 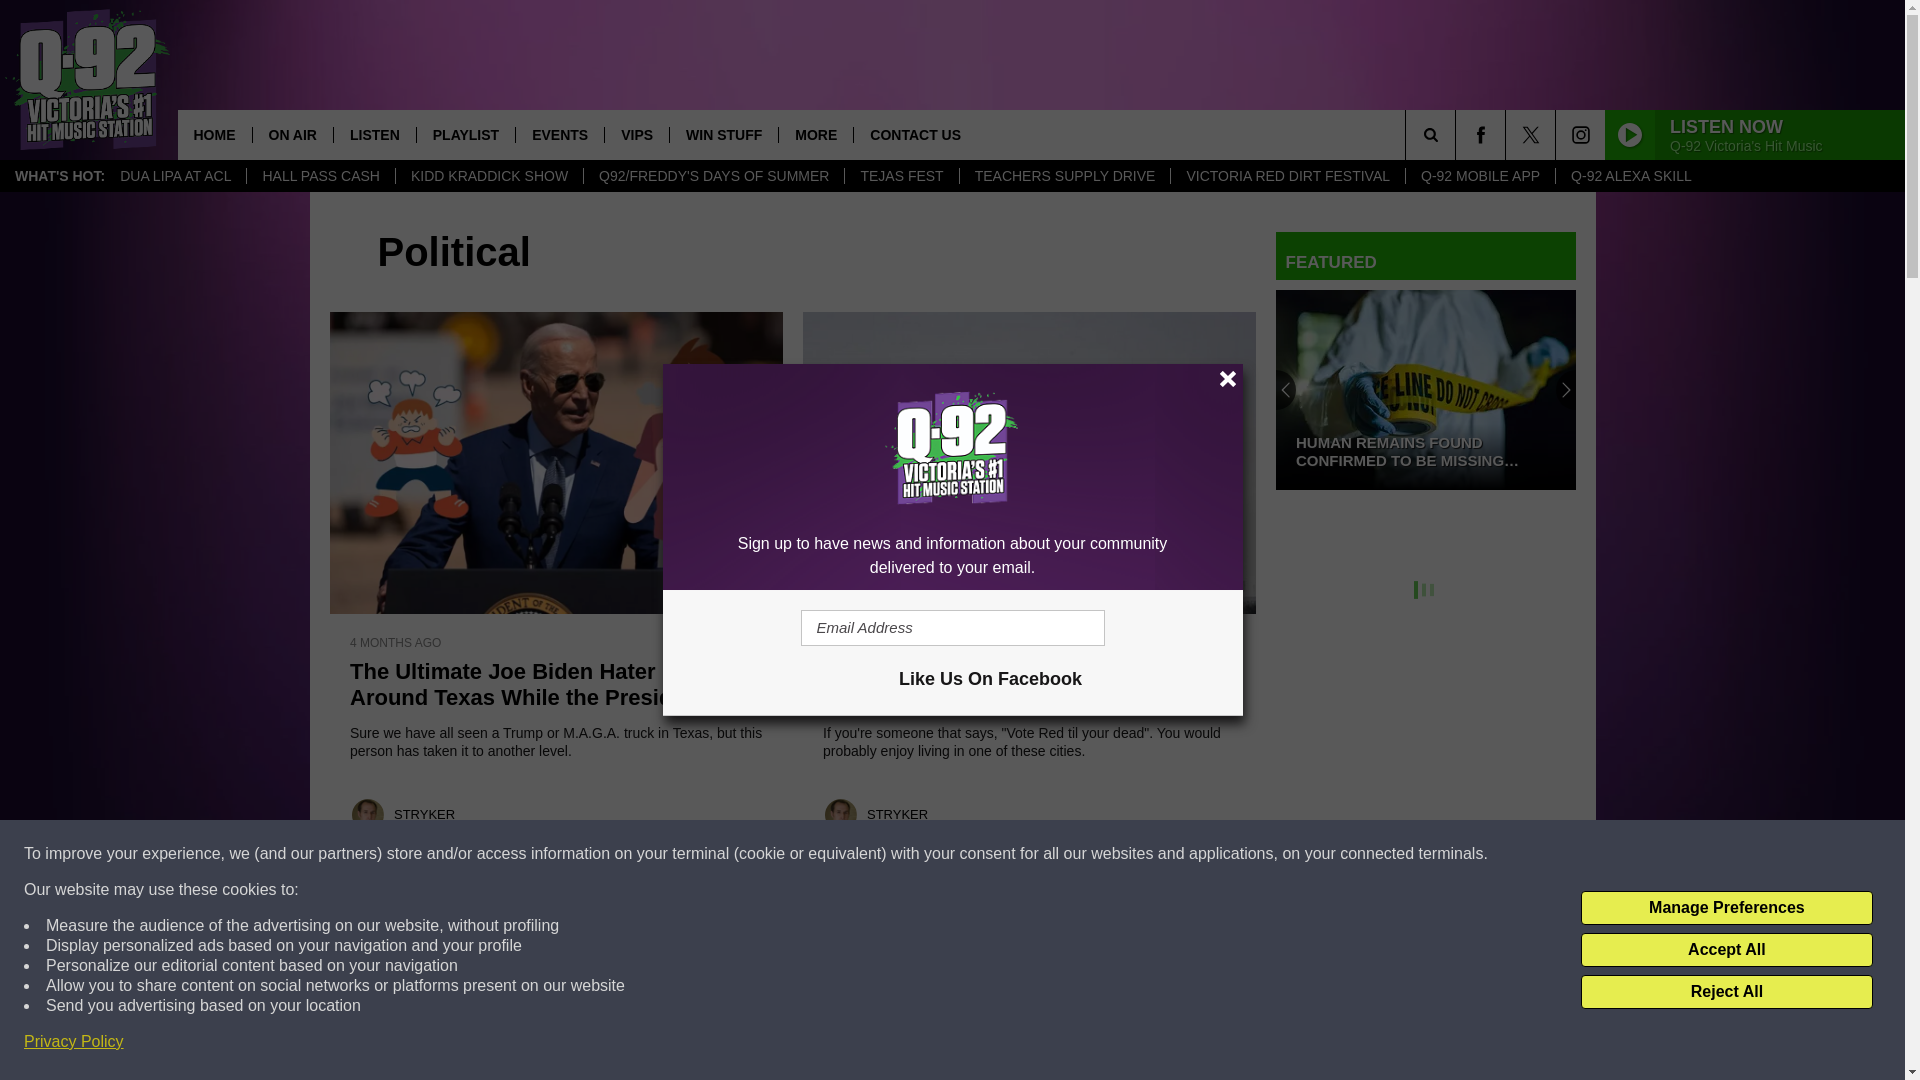 What do you see at coordinates (1480, 176) in the screenshot?
I see `Q-92 MOBILE APP` at bounding box center [1480, 176].